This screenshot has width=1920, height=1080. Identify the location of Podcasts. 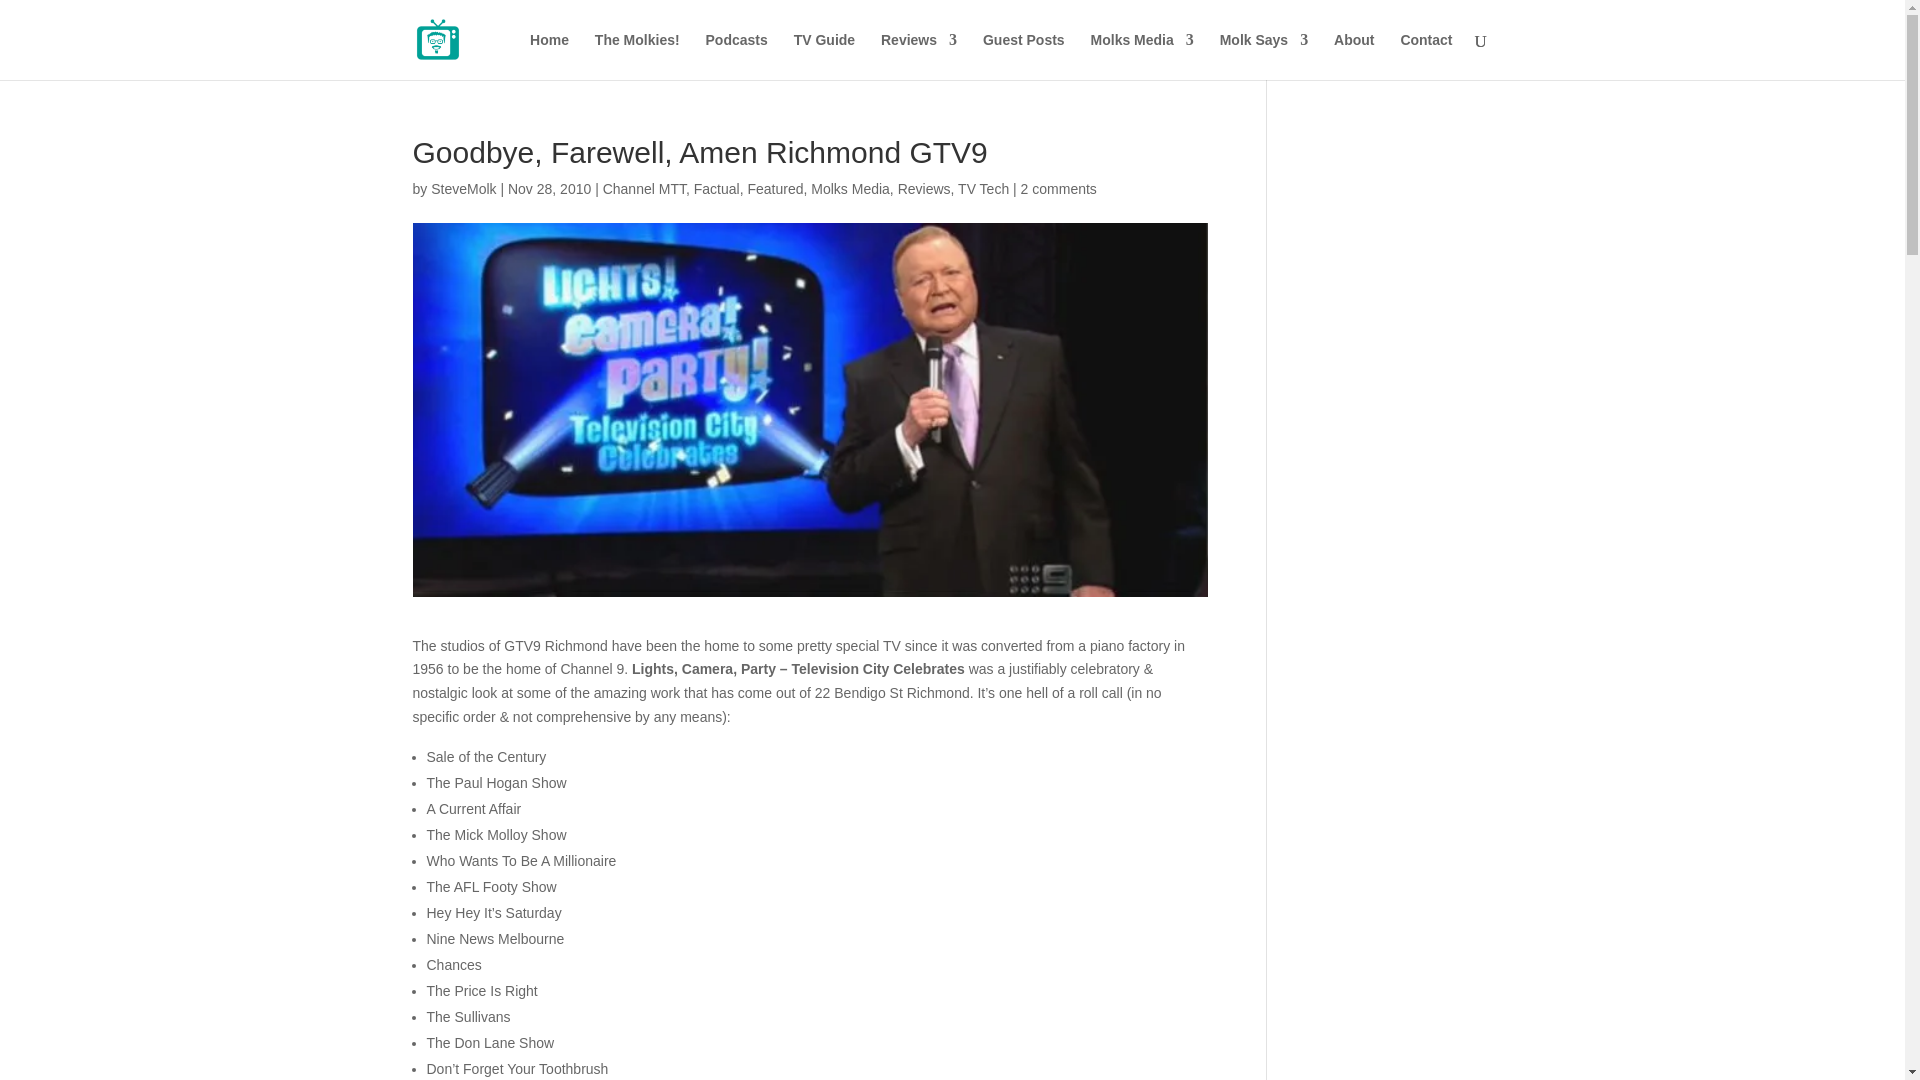
(737, 56).